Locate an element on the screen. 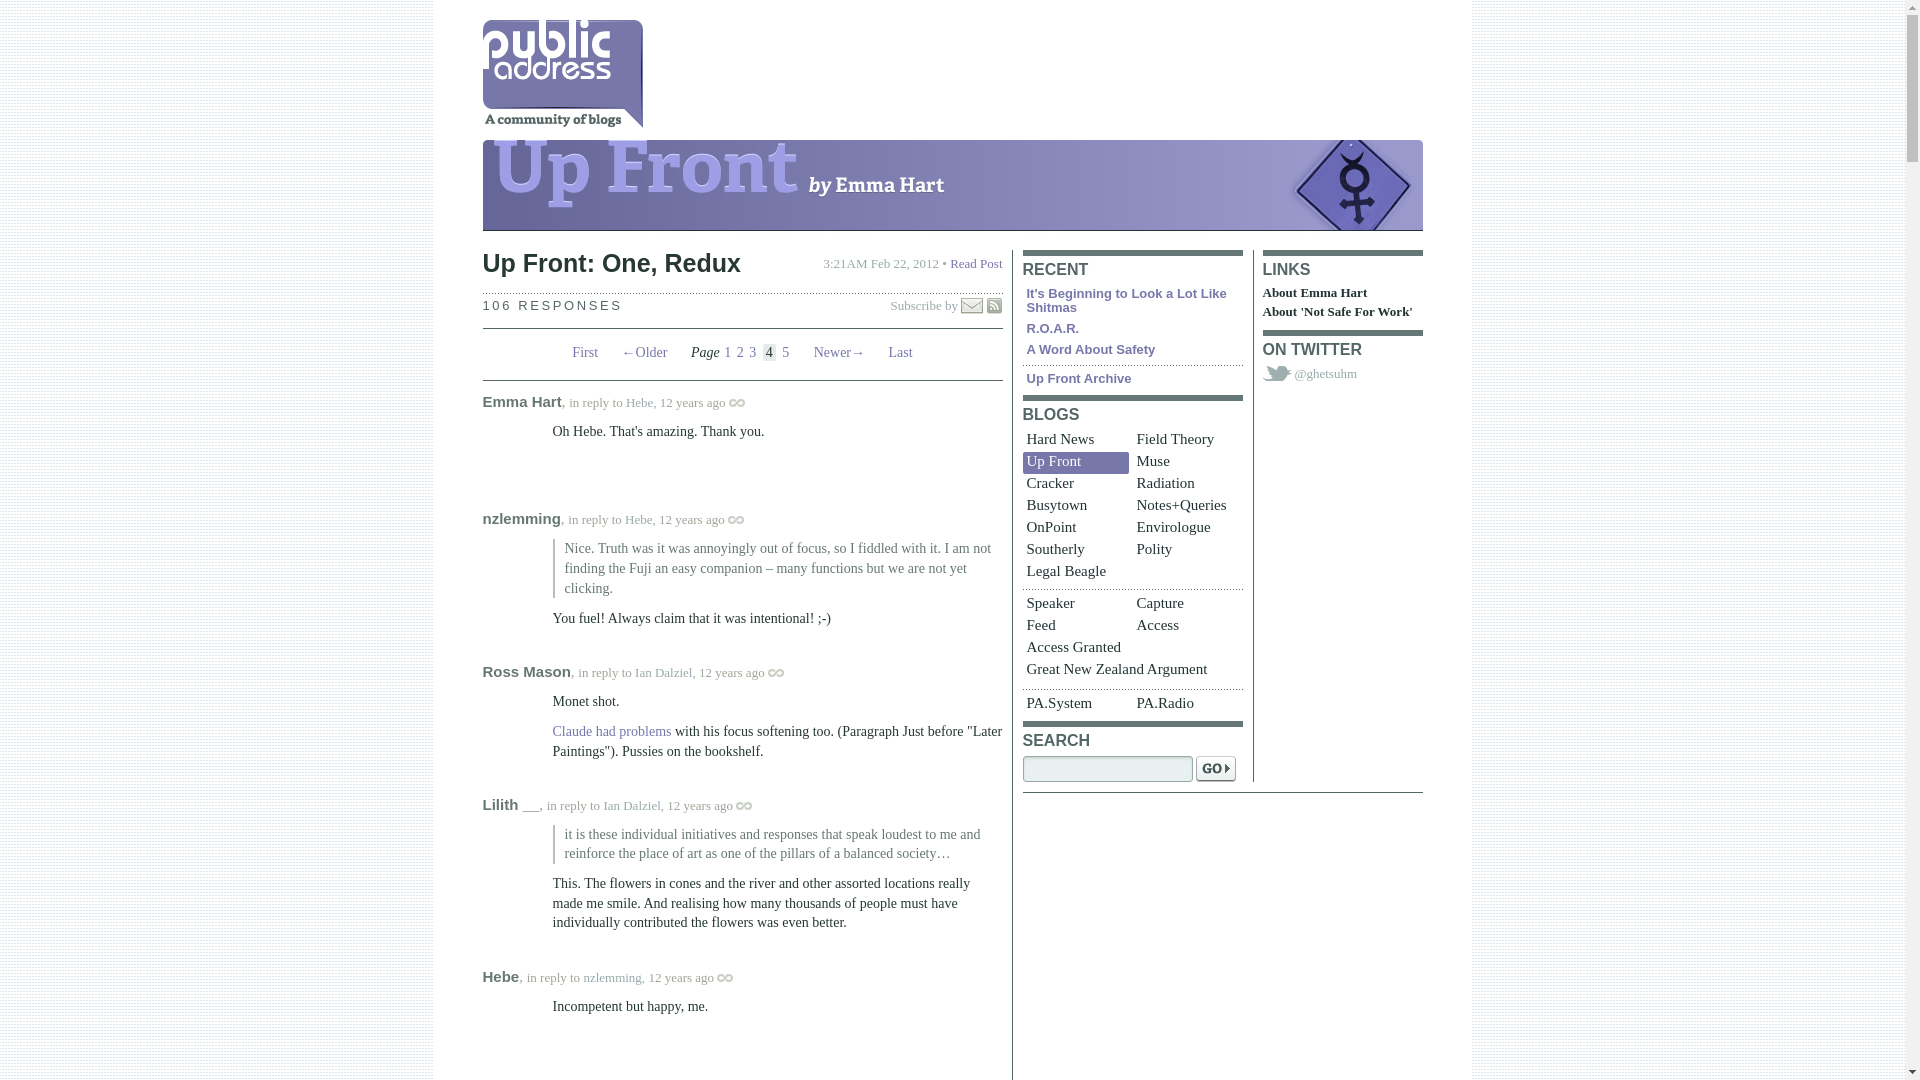  21:21 Feb 22, 2012 is located at coordinates (731, 672).